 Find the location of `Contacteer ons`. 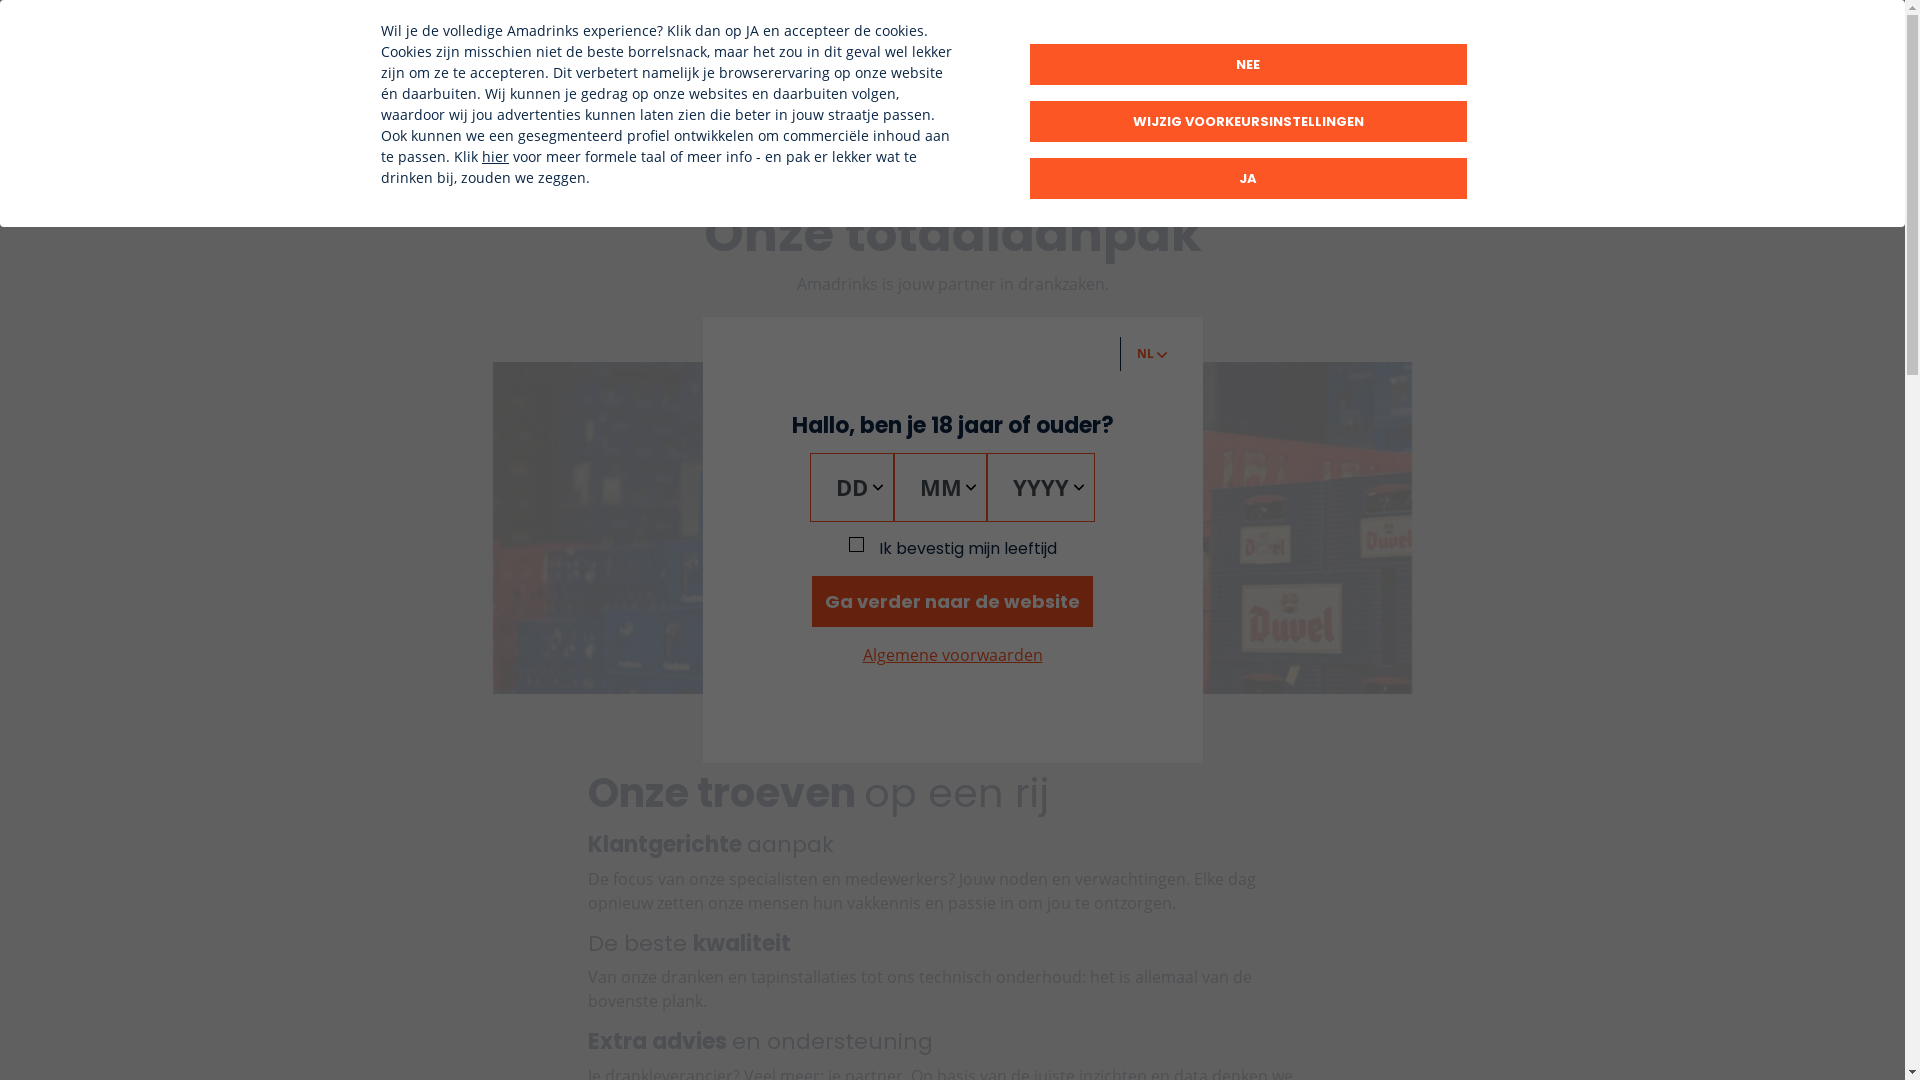

Contacteer ons is located at coordinates (1421, 90).